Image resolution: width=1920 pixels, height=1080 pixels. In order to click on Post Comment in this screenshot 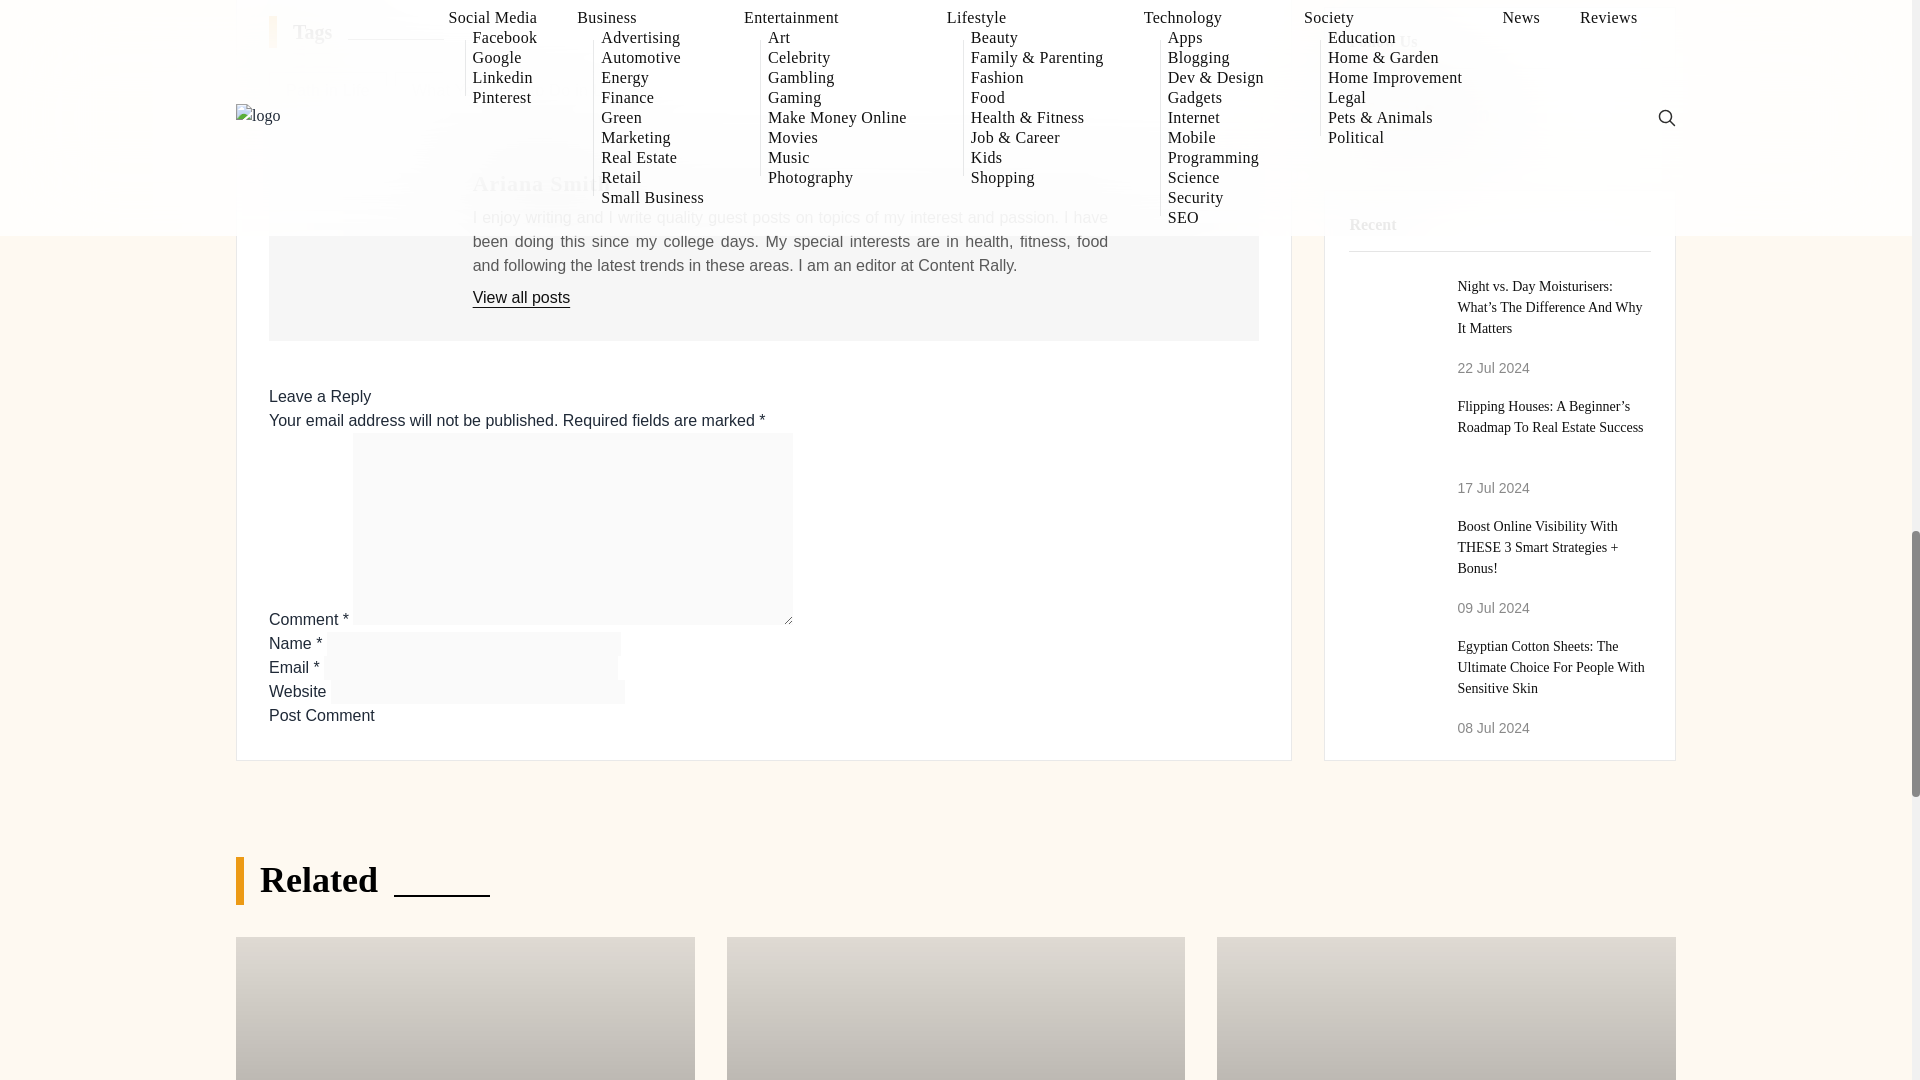, I will do `click(321, 716)`.